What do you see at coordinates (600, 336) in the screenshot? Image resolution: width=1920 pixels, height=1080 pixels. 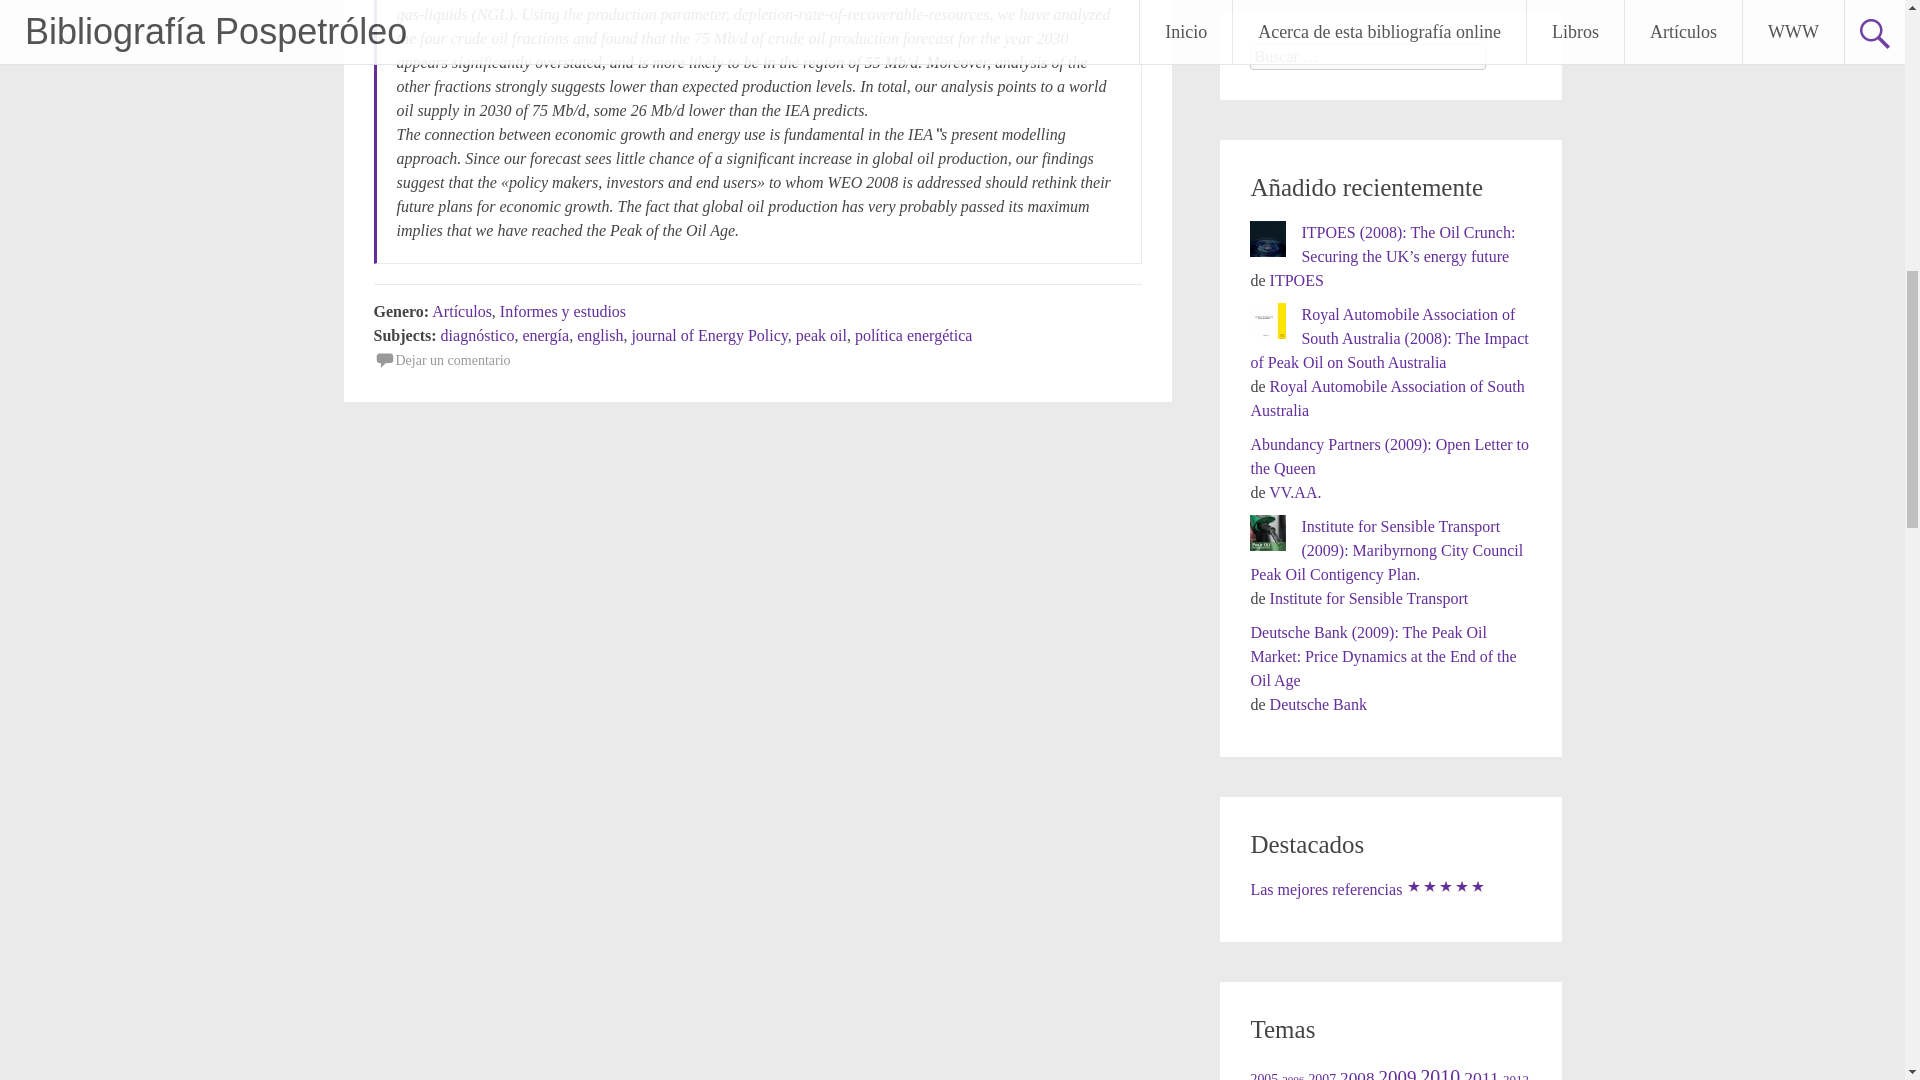 I see `english` at bounding box center [600, 336].